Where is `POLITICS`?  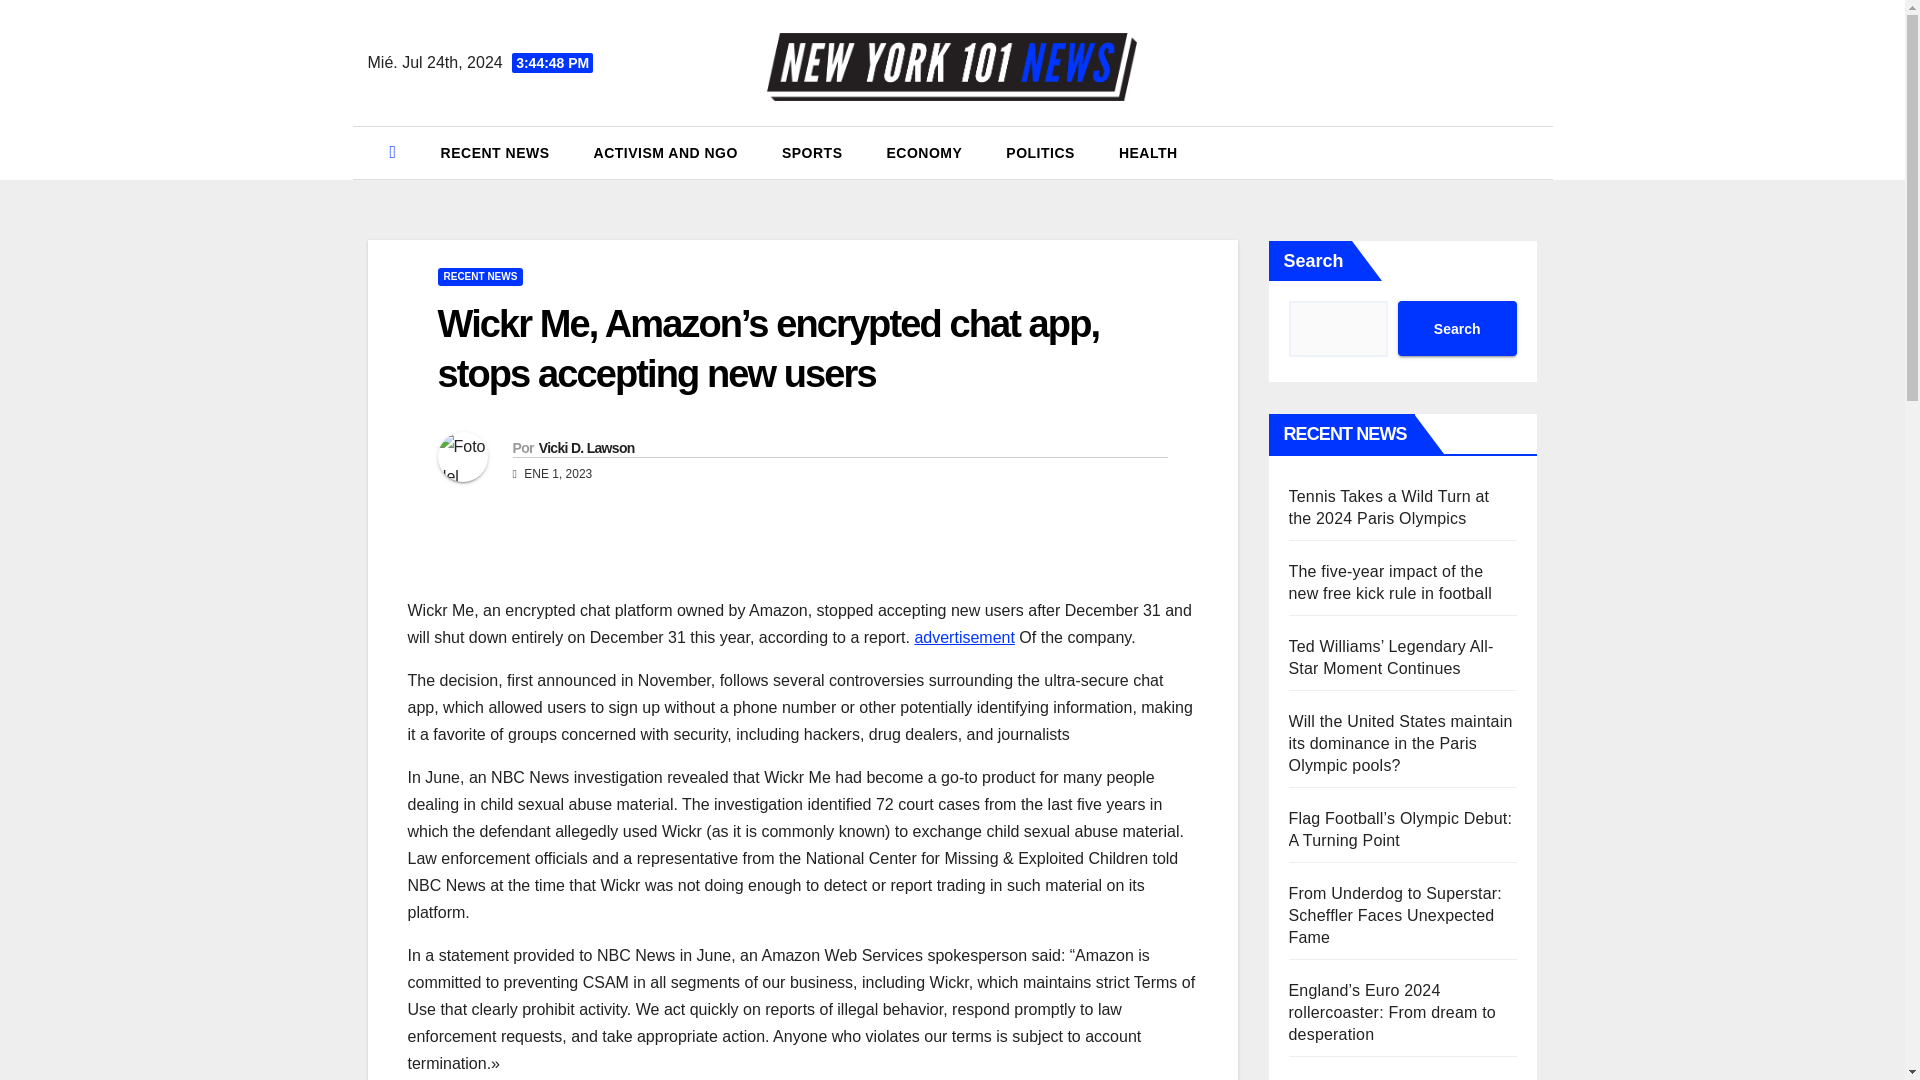
POLITICS is located at coordinates (1040, 153).